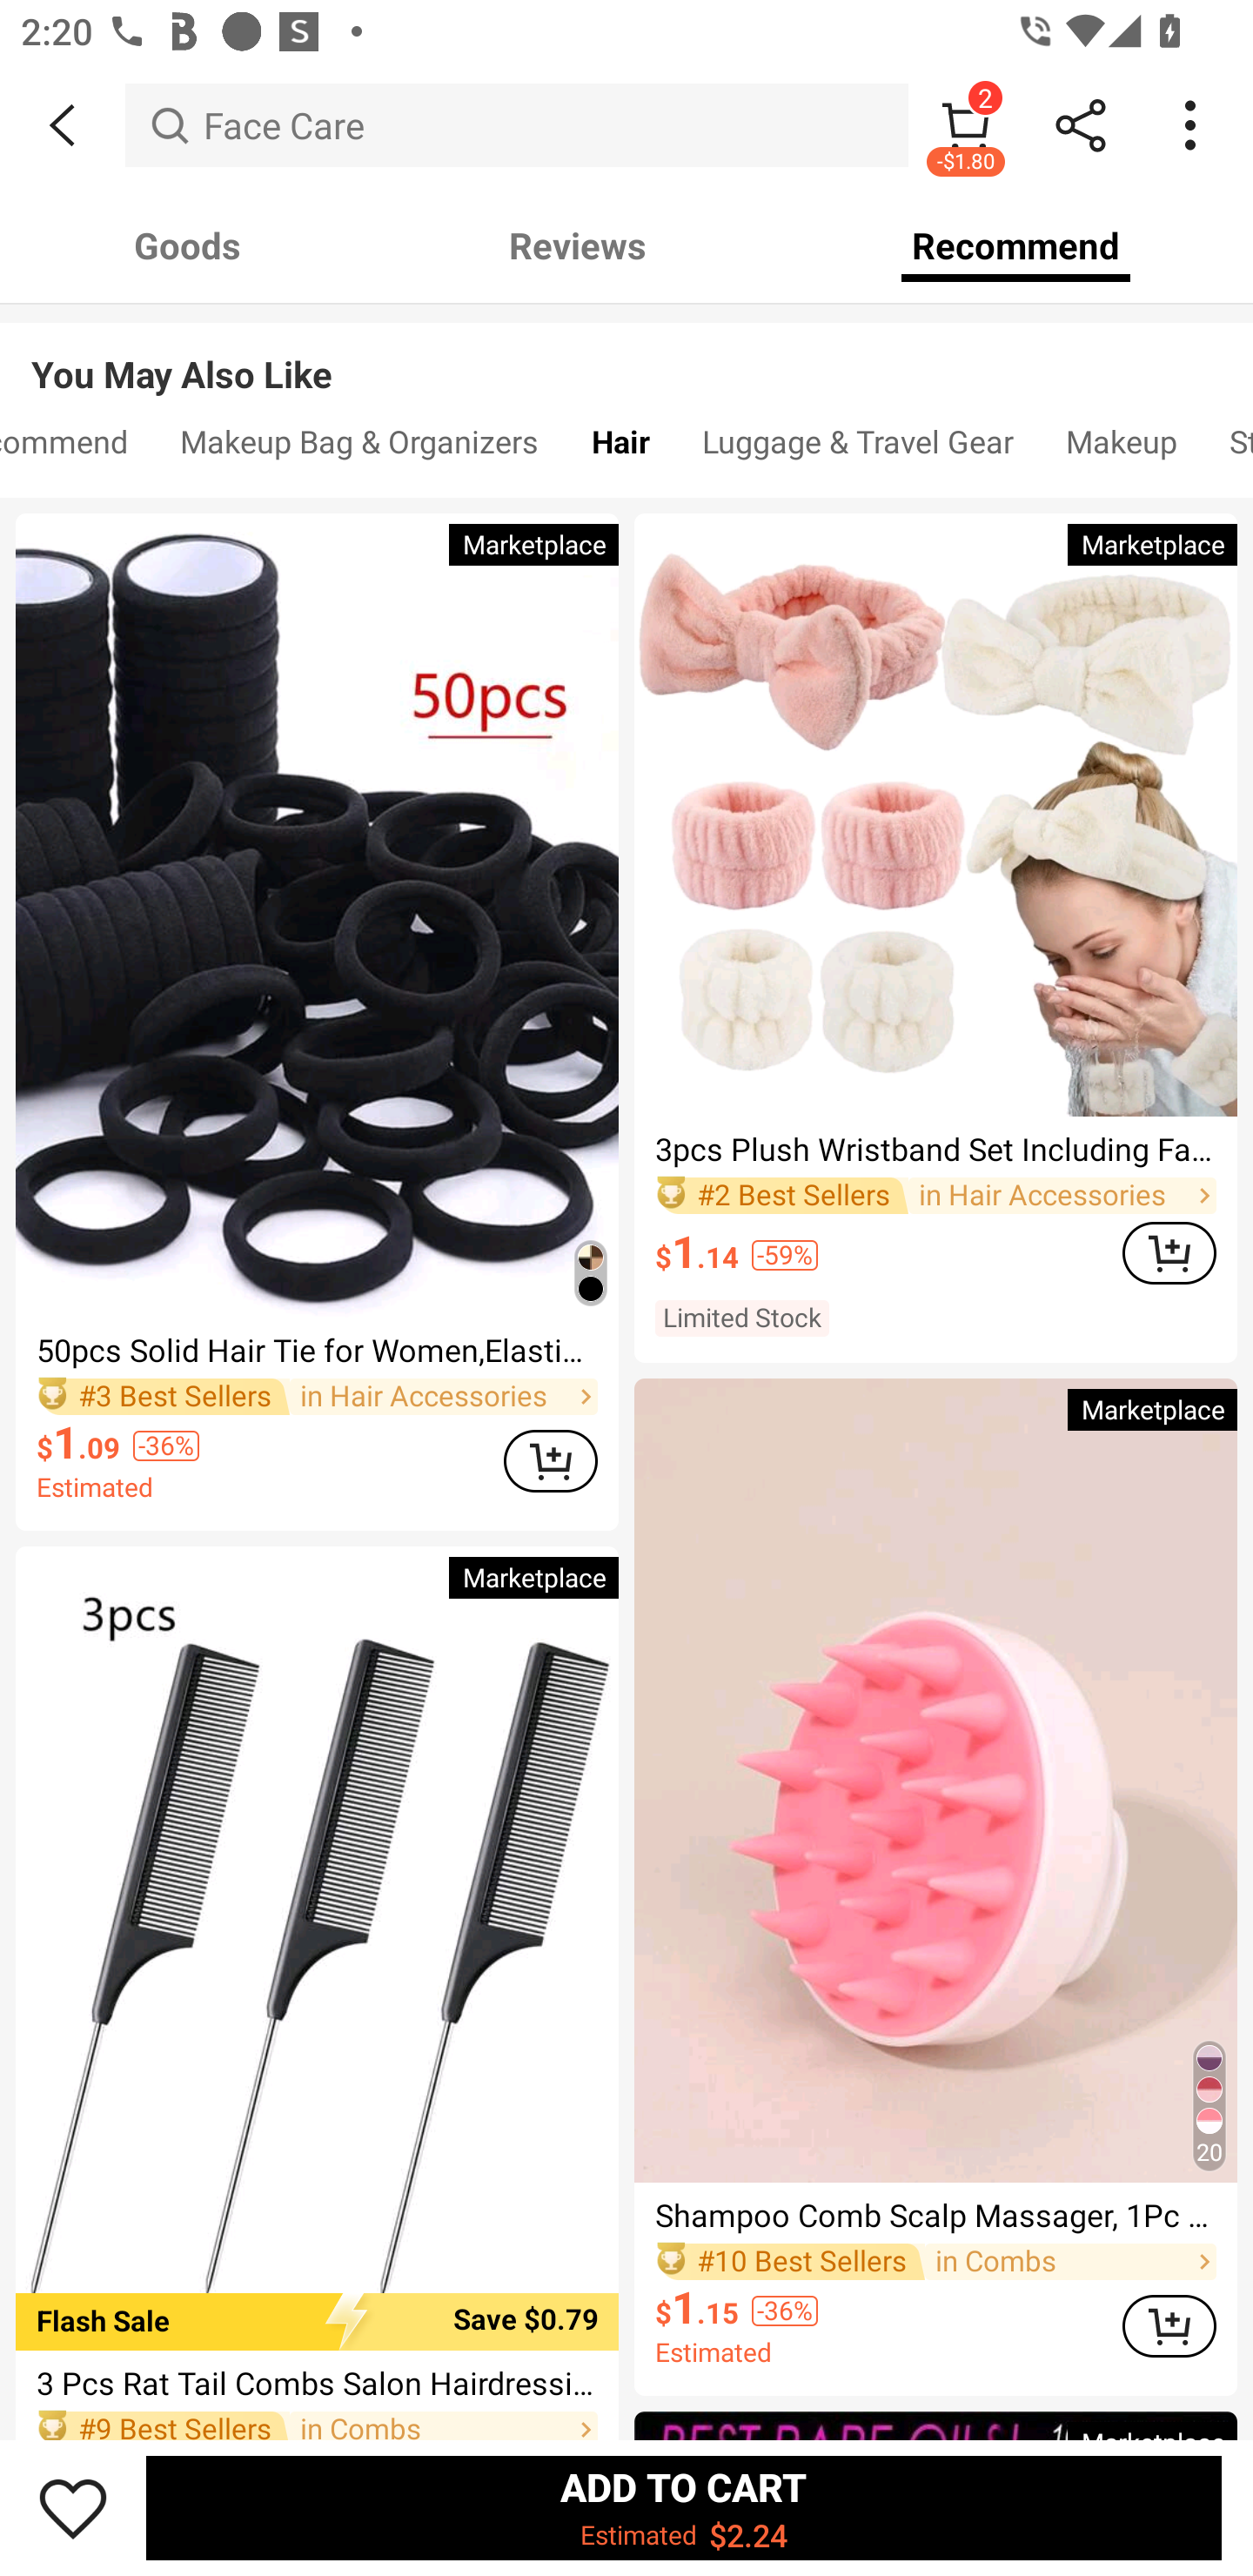 The image size is (1253, 2576). I want to click on Face Care, so click(517, 124).